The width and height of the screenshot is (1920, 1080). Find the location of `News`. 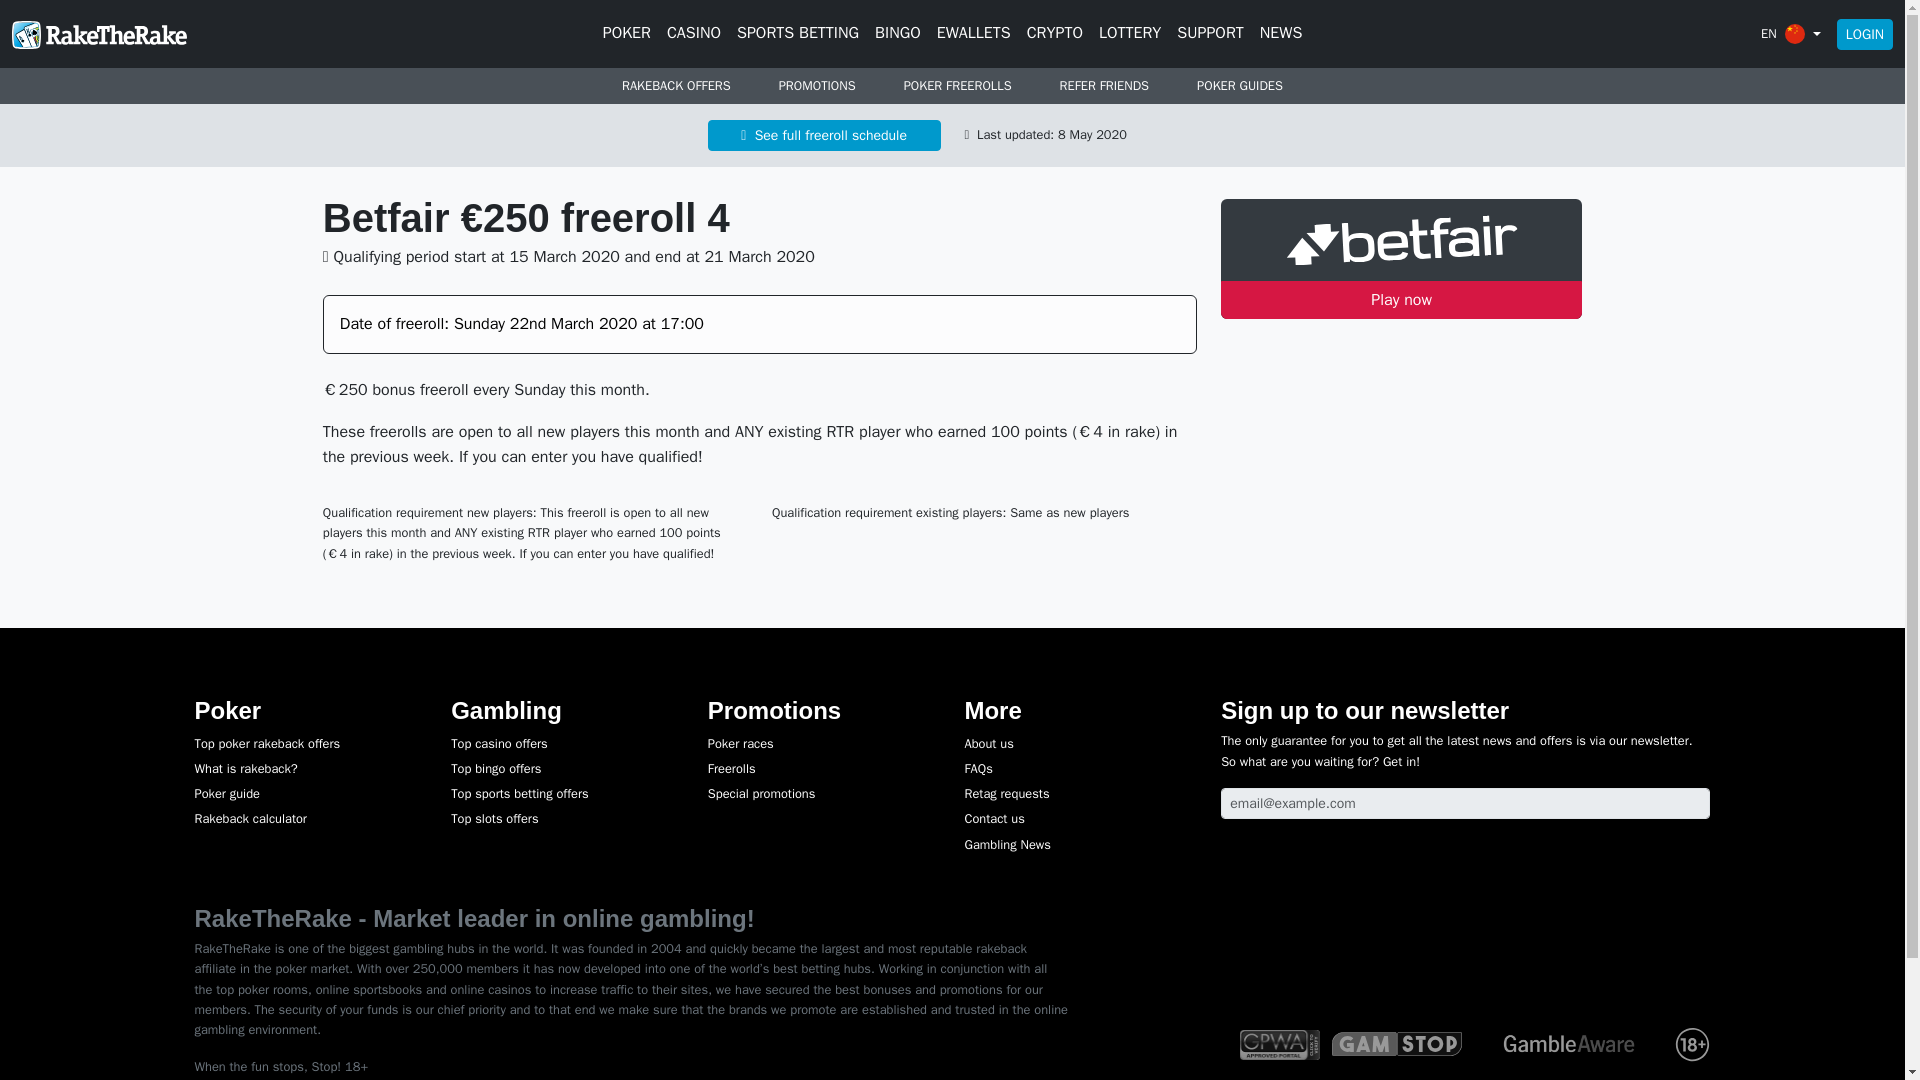

News is located at coordinates (1281, 34).